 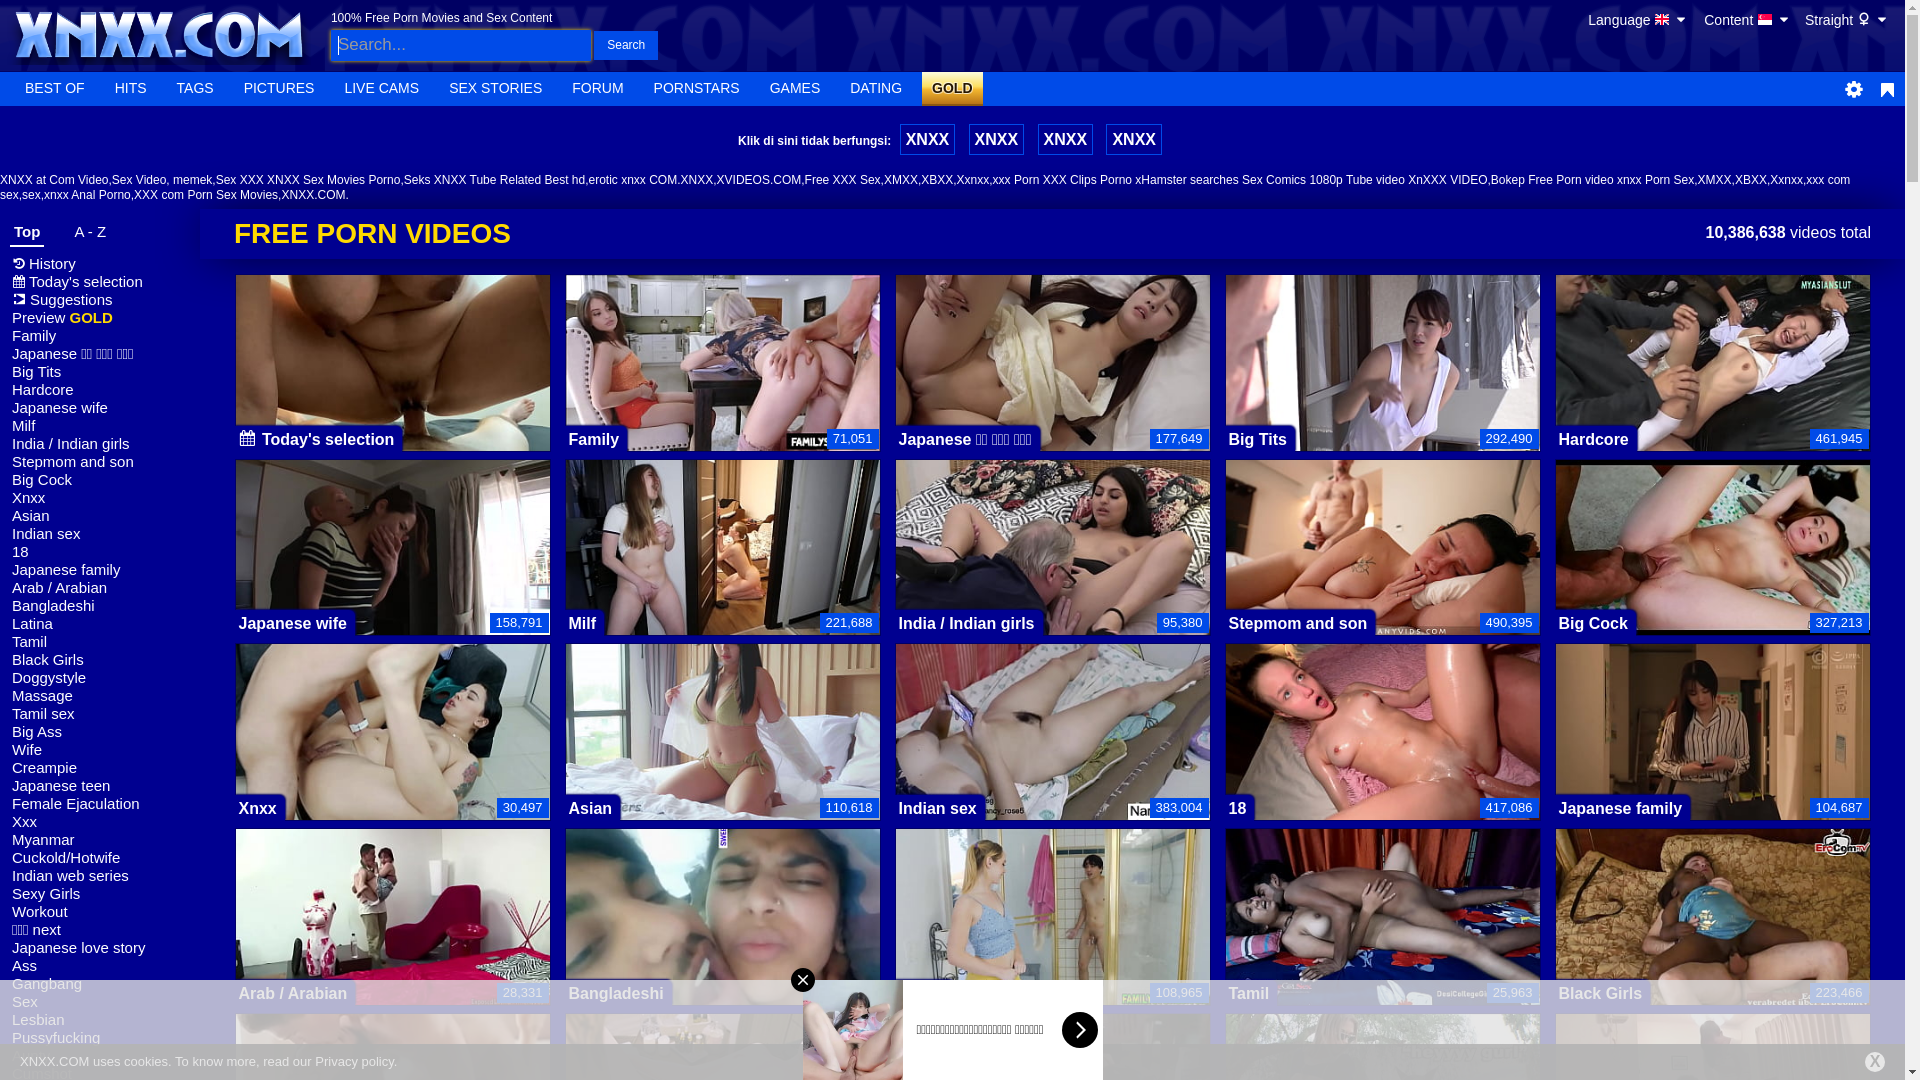 I want to click on Japanese family, so click(x=1620, y=808).